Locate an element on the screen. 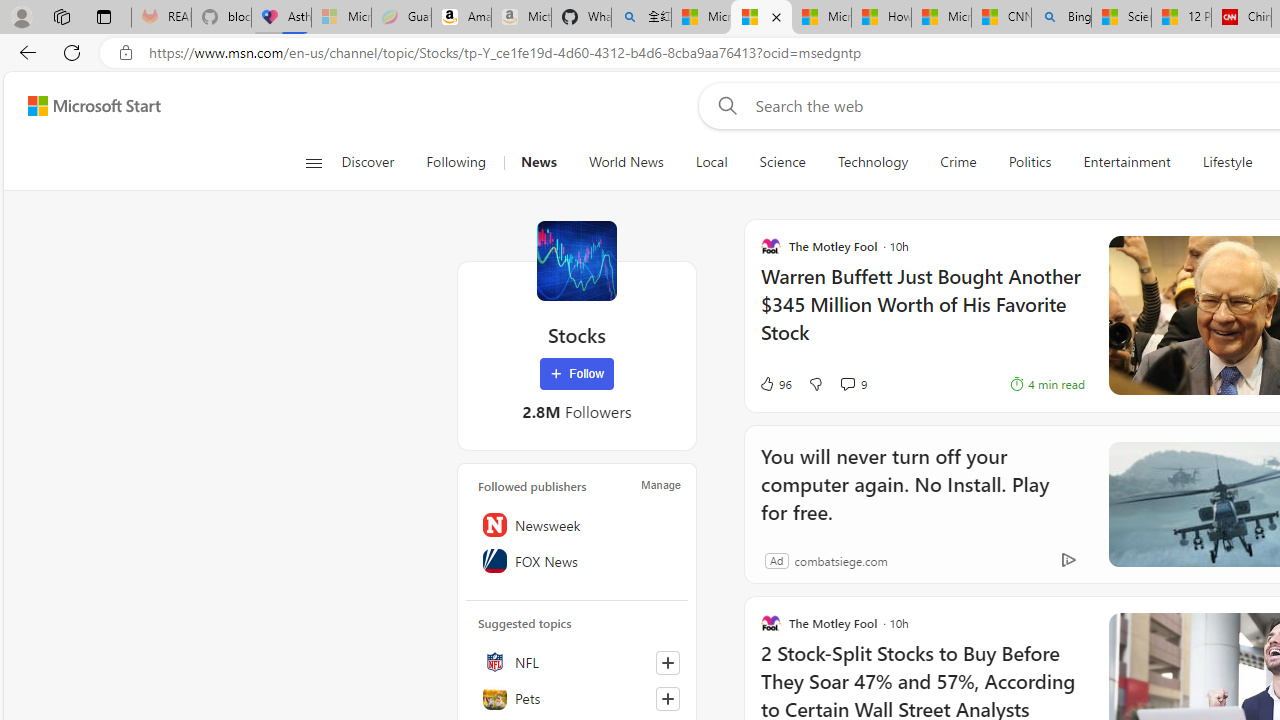 This screenshot has width=1280, height=720. NFL is located at coordinates (577, 662).